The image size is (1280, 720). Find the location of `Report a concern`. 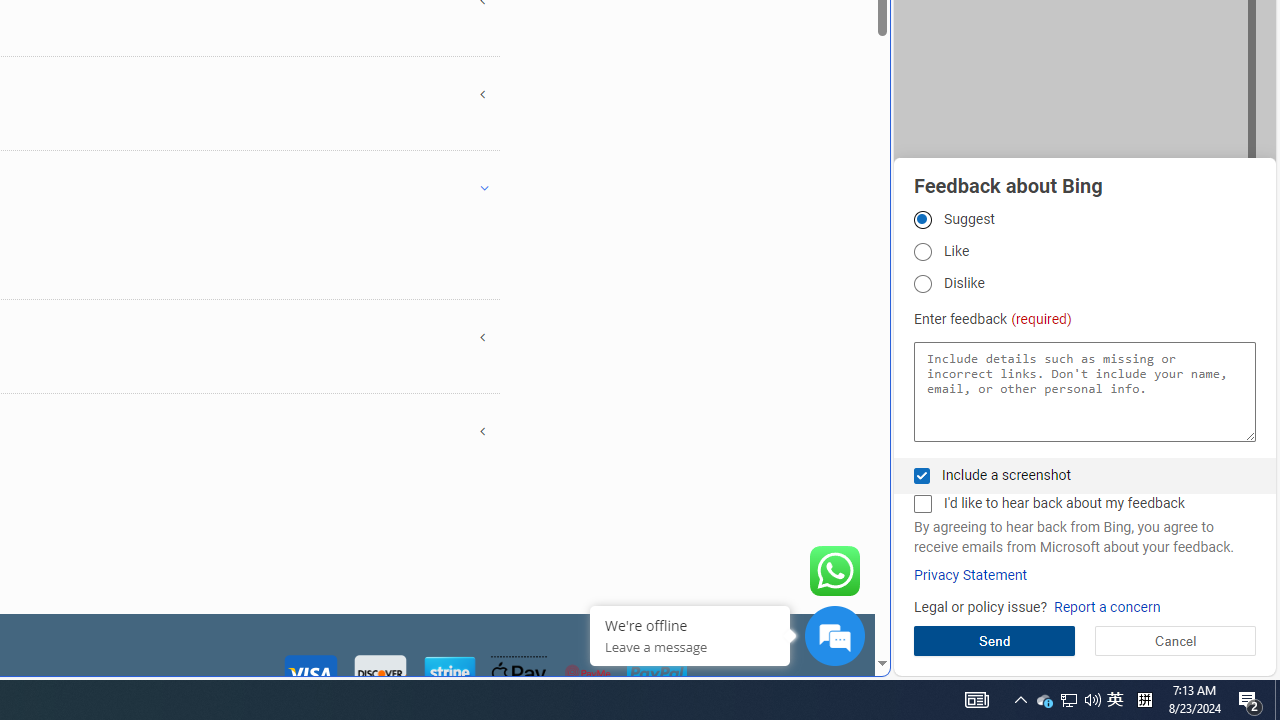

Report a concern is located at coordinates (1106, 608).